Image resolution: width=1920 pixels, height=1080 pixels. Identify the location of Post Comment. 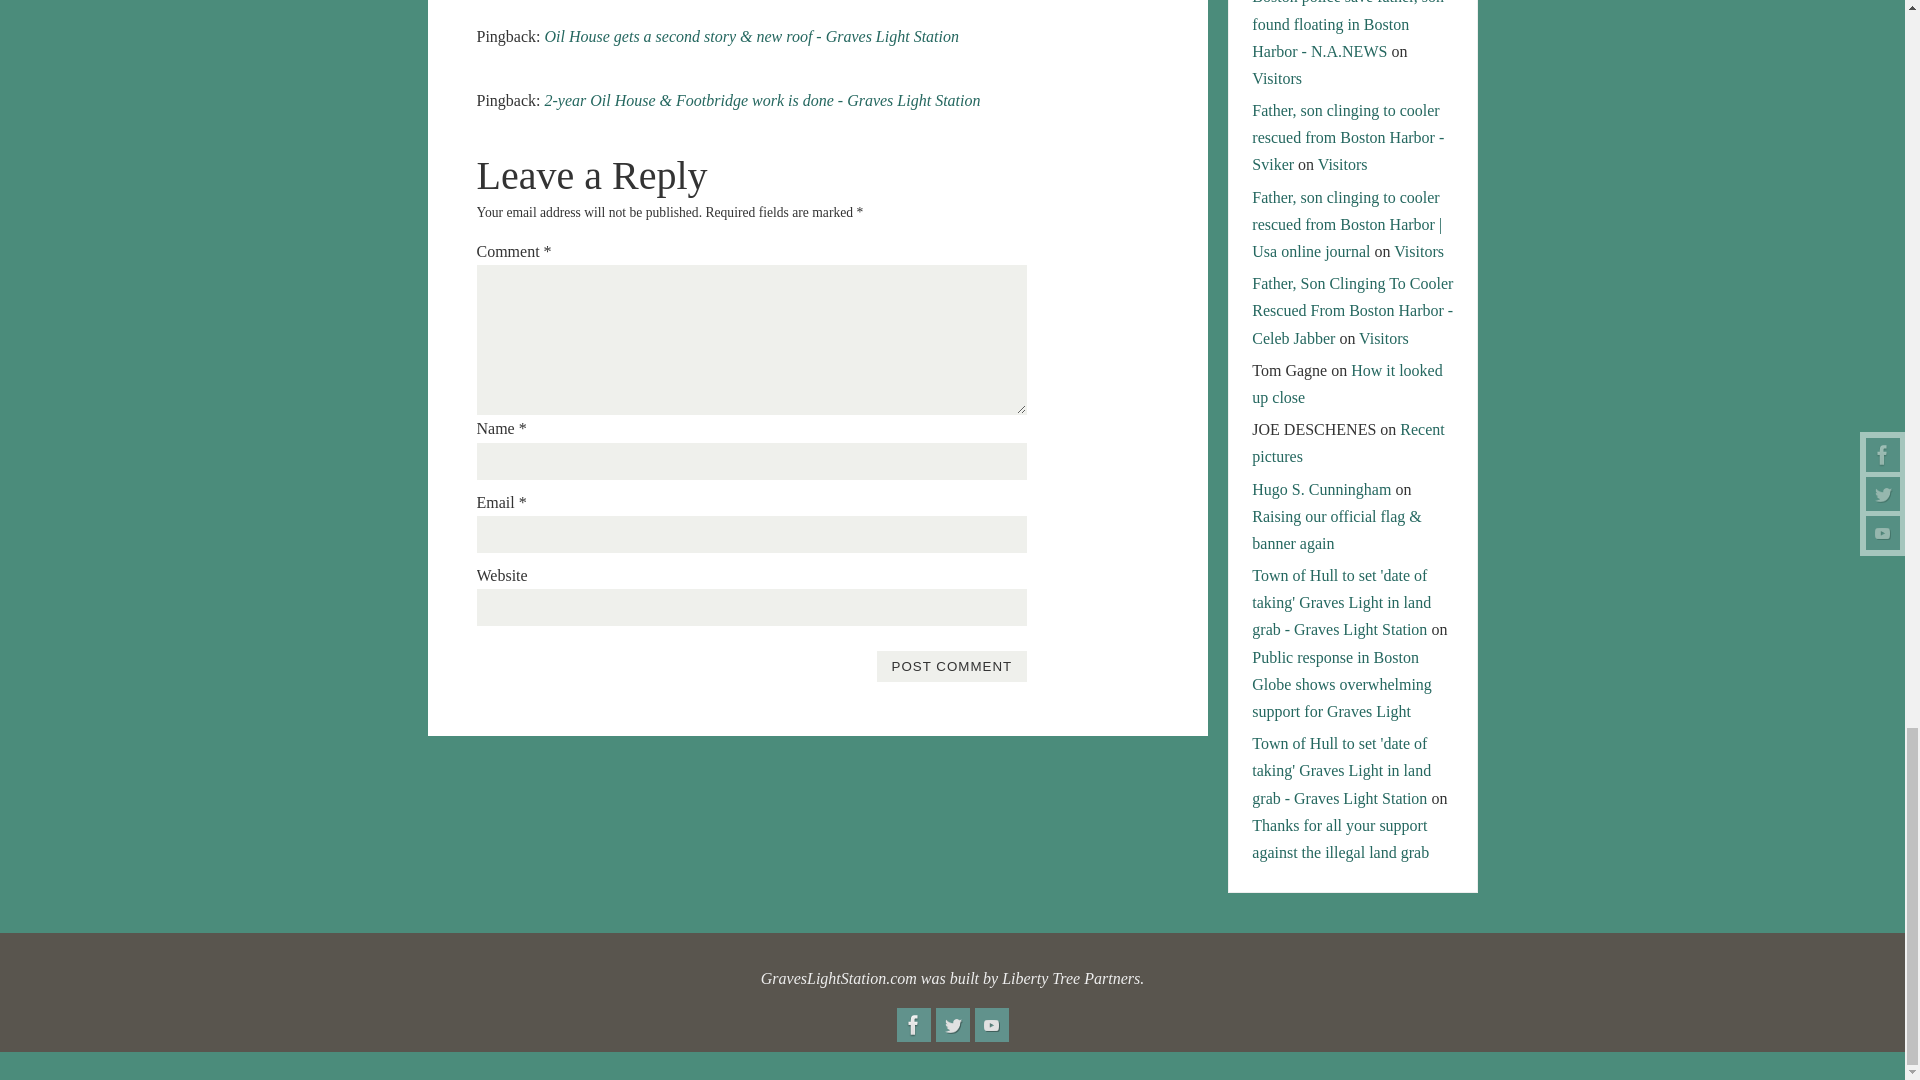
(951, 666).